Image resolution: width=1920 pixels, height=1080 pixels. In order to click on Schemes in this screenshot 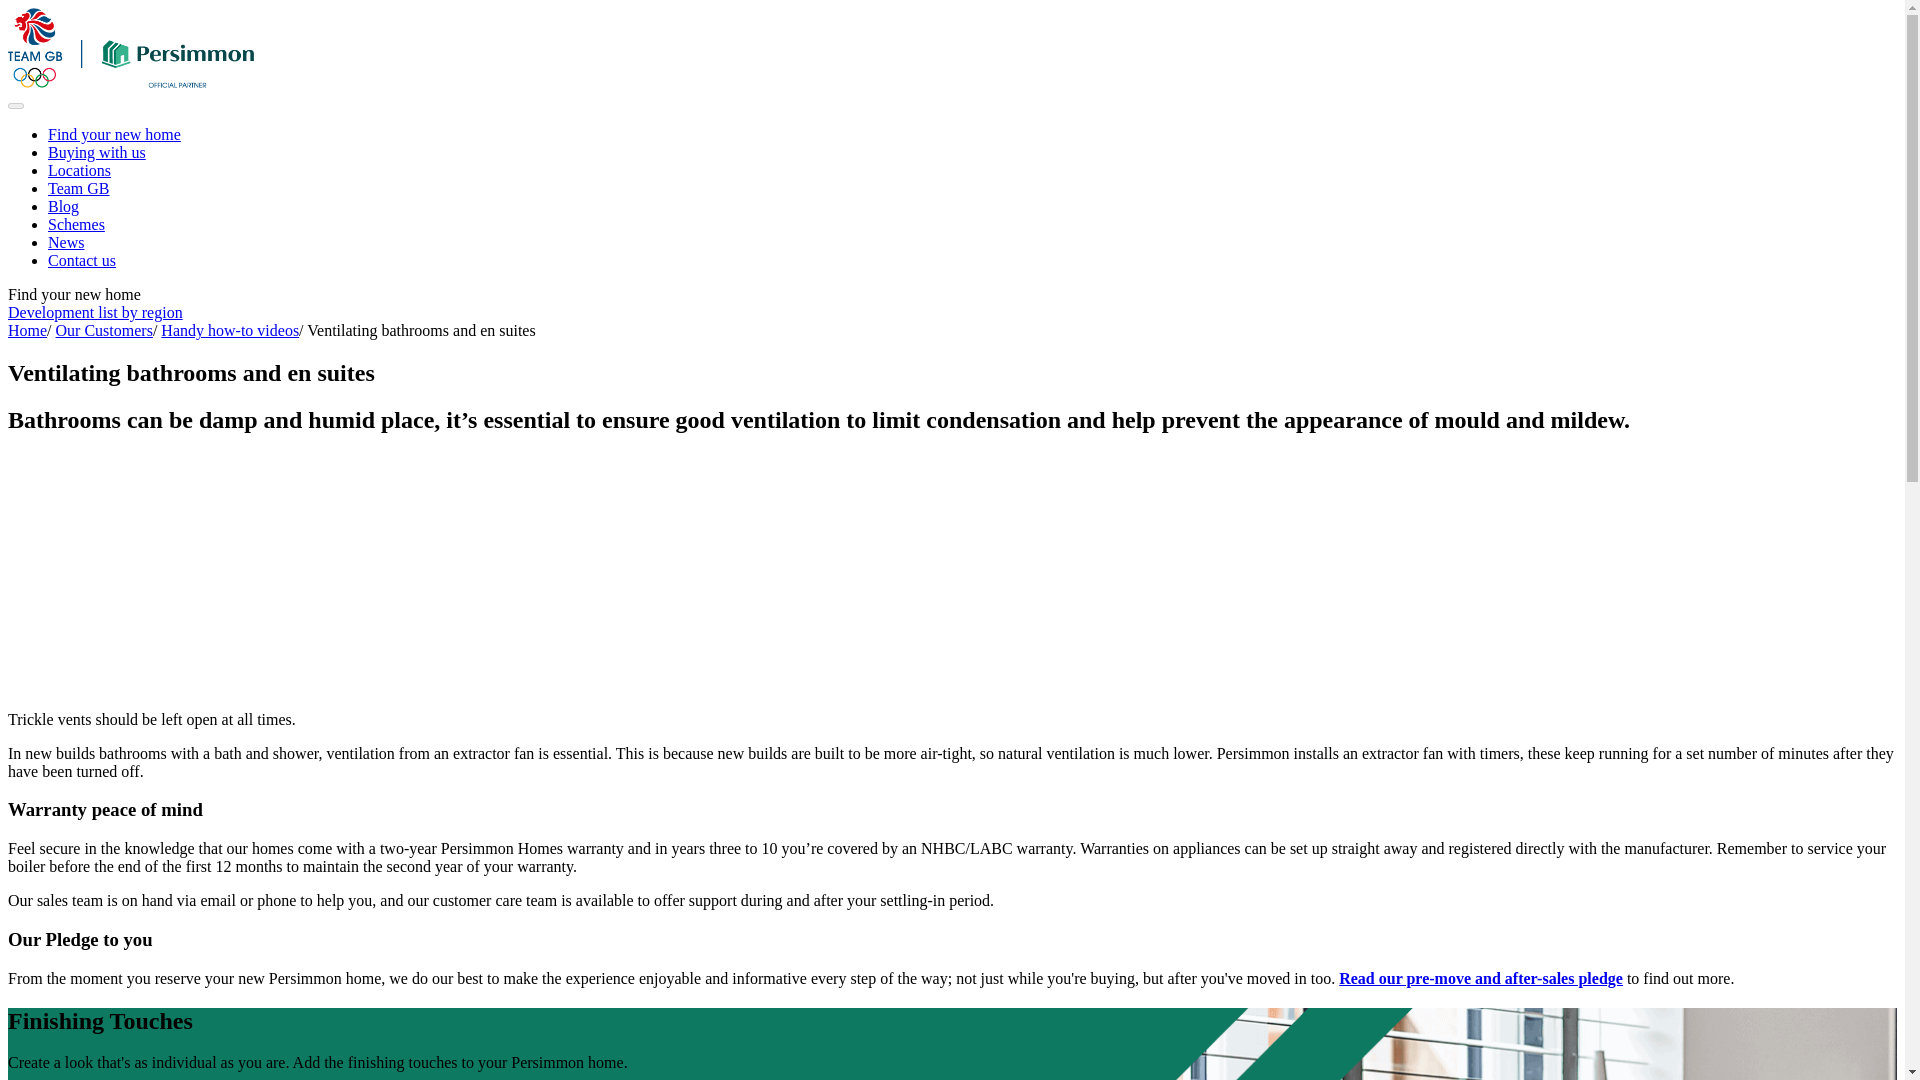, I will do `click(76, 224)`.